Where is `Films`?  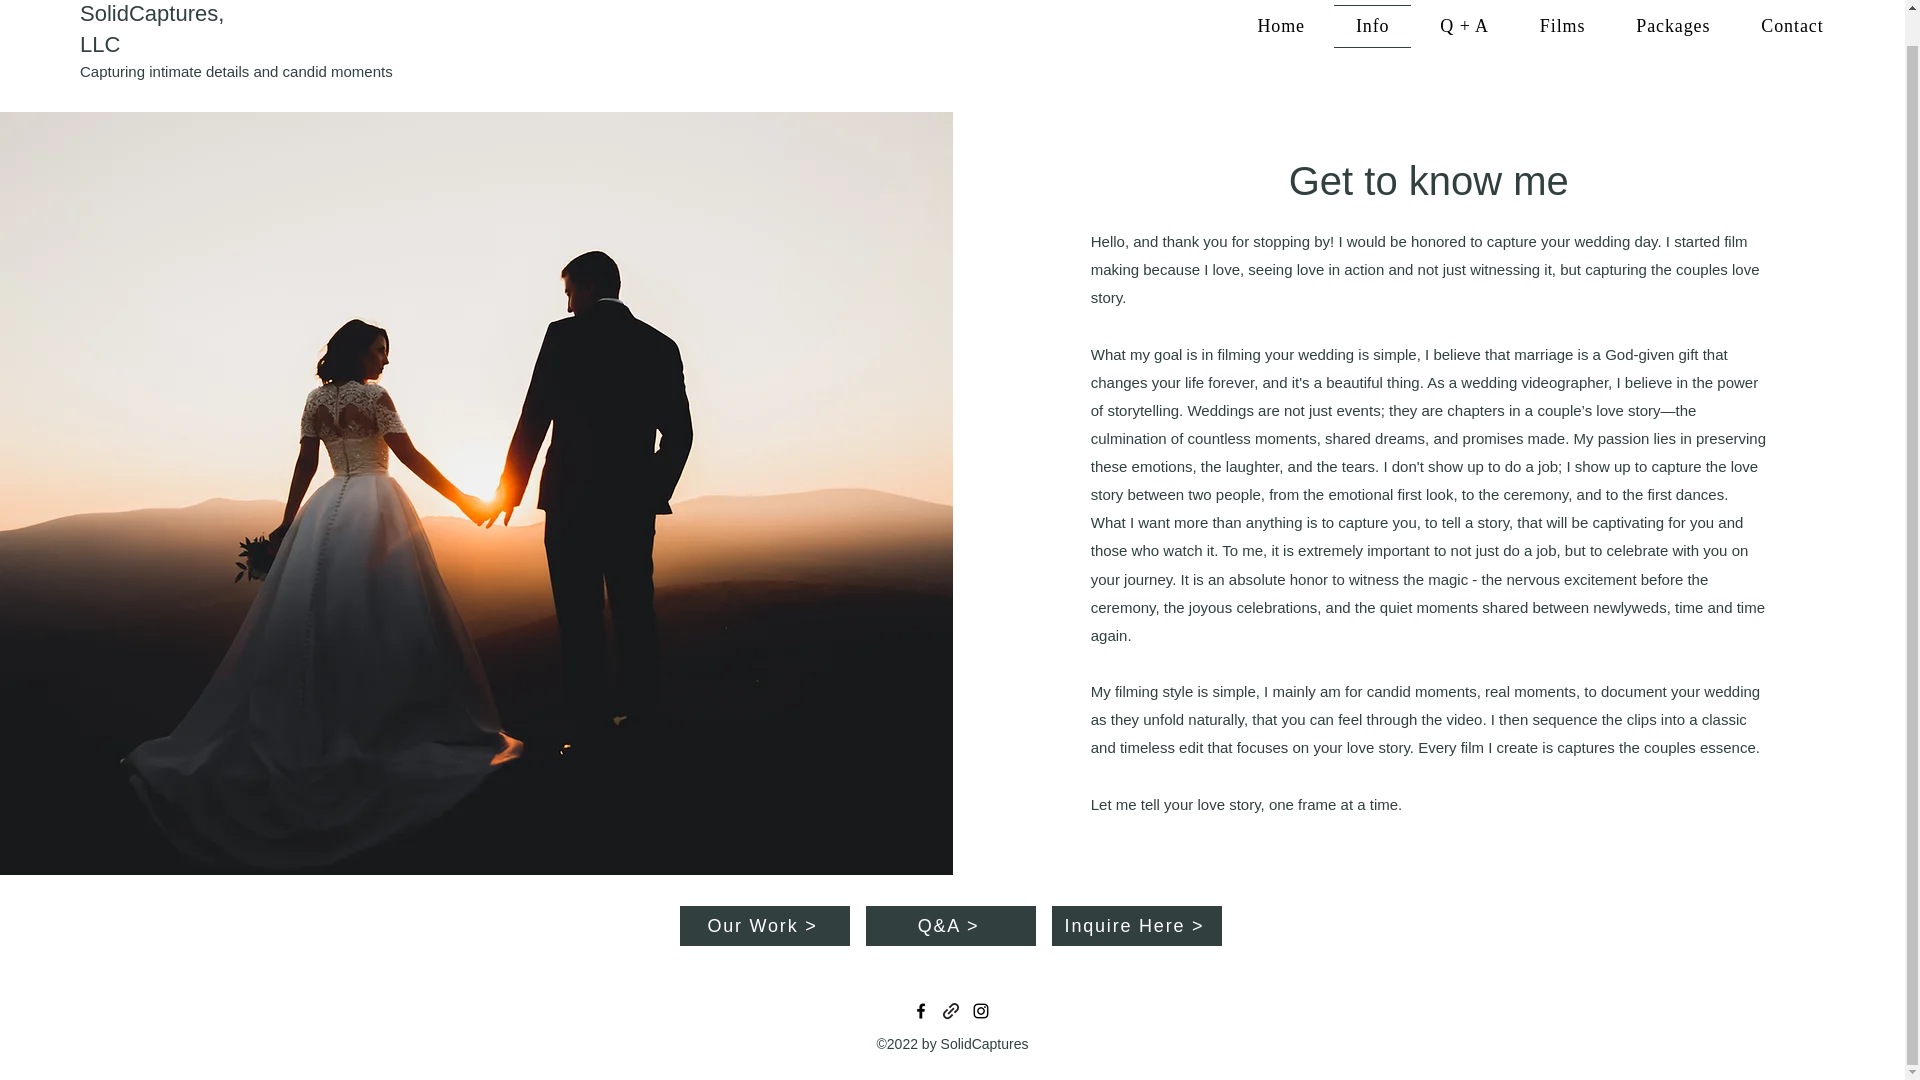
Films is located at coordinates (1562, 26).